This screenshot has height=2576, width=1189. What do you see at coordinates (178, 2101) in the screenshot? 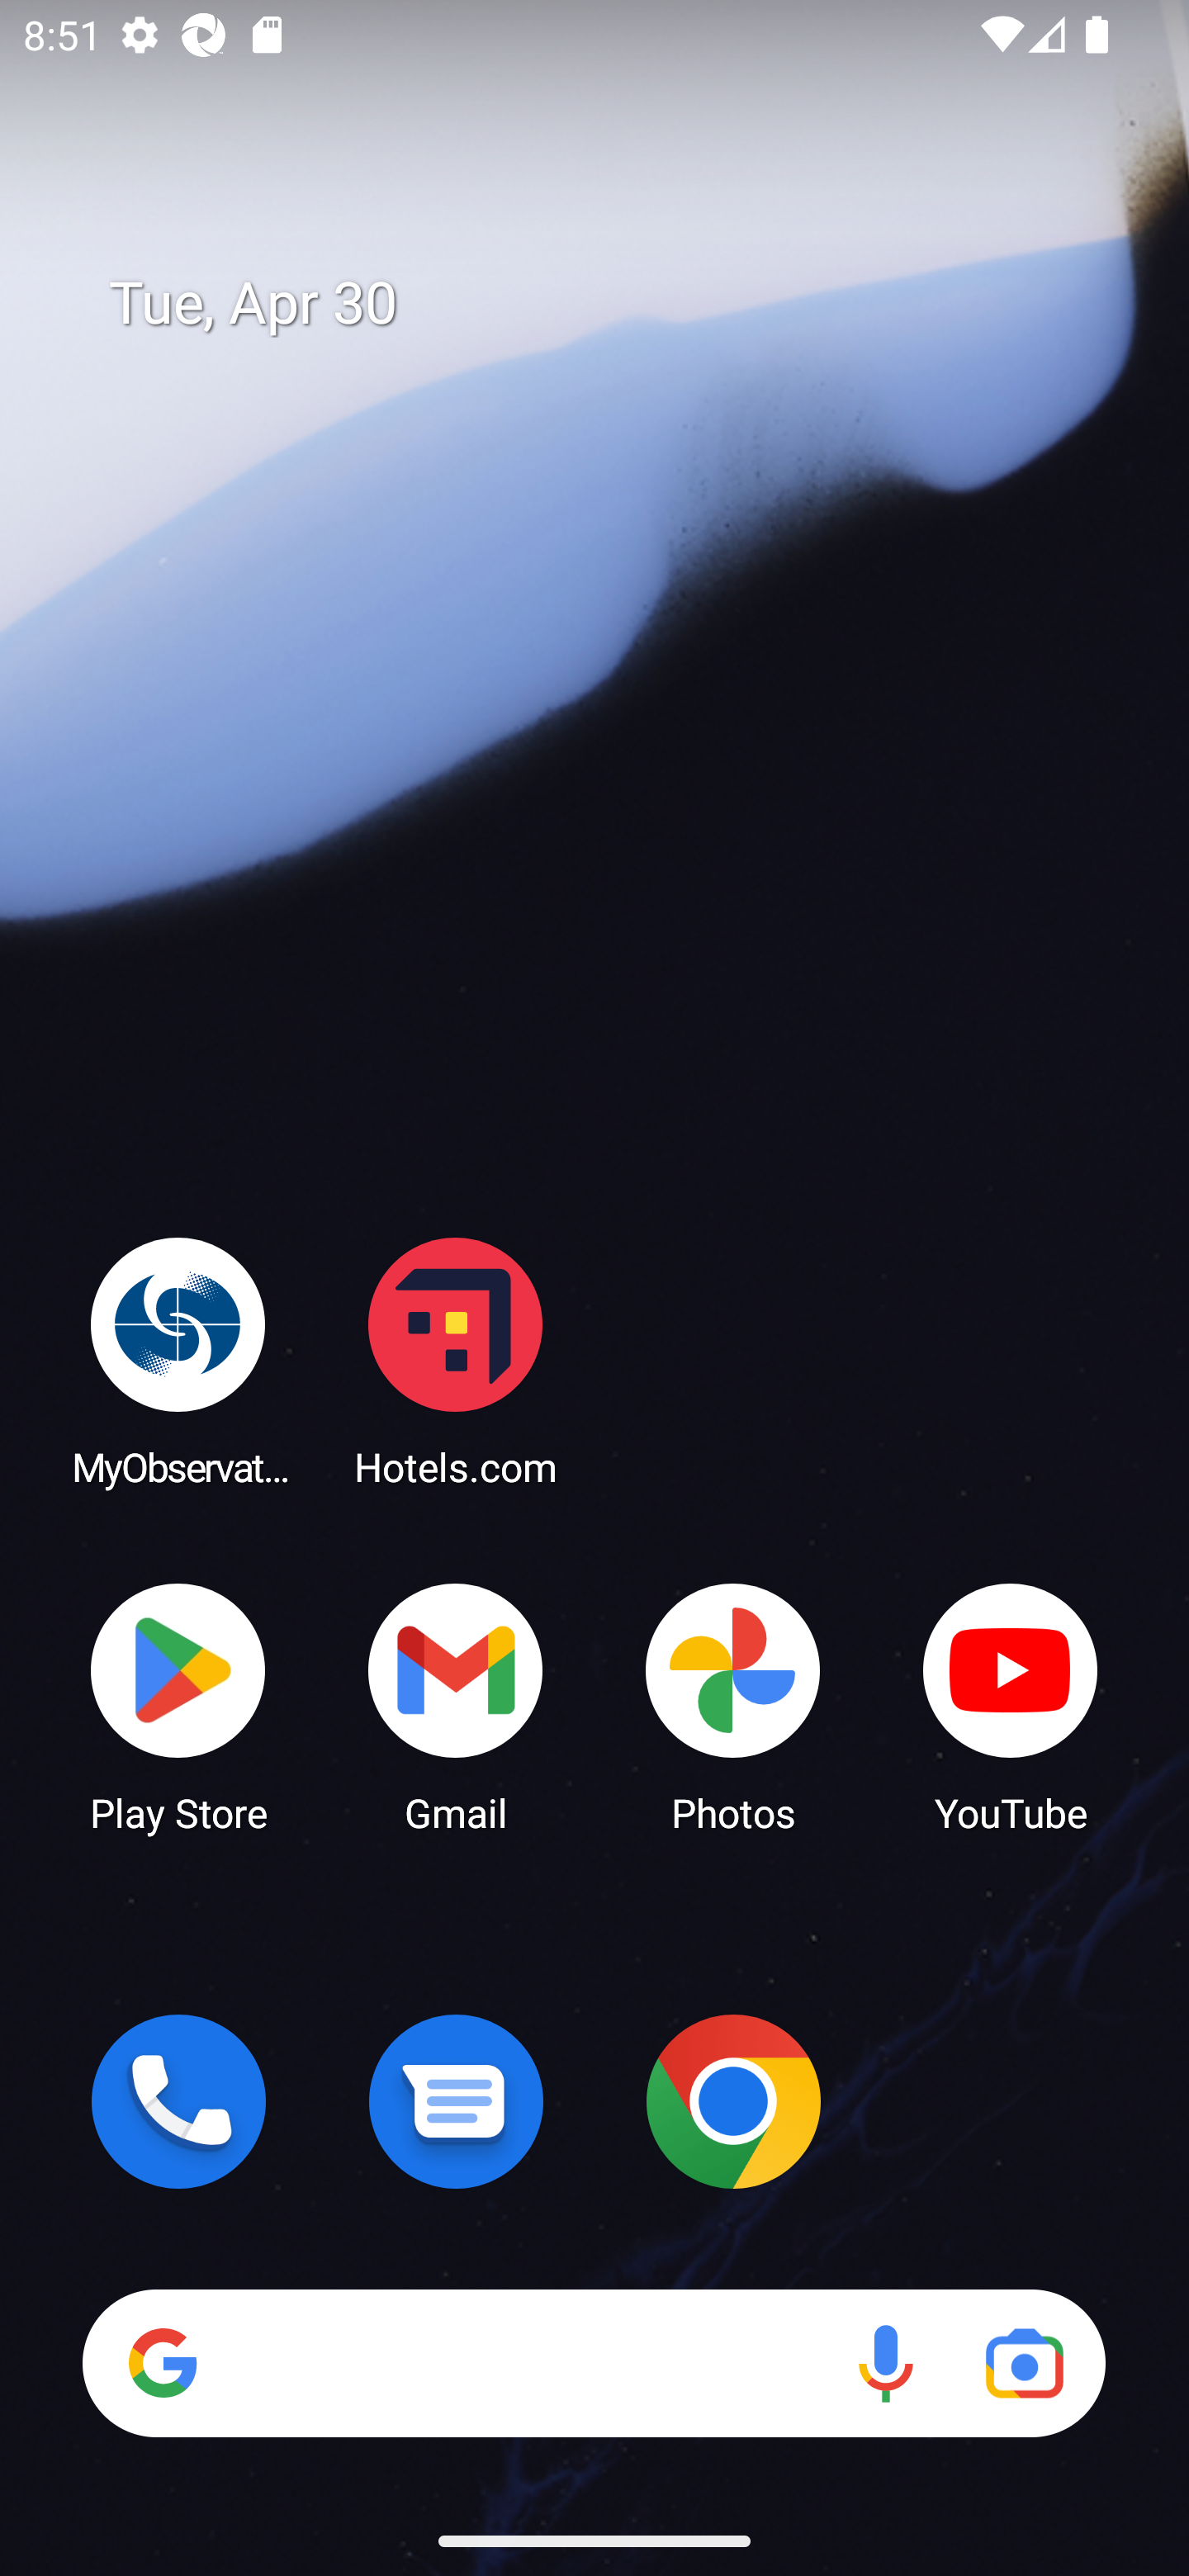
I see `Phone` at bounding box center [178, 2101].